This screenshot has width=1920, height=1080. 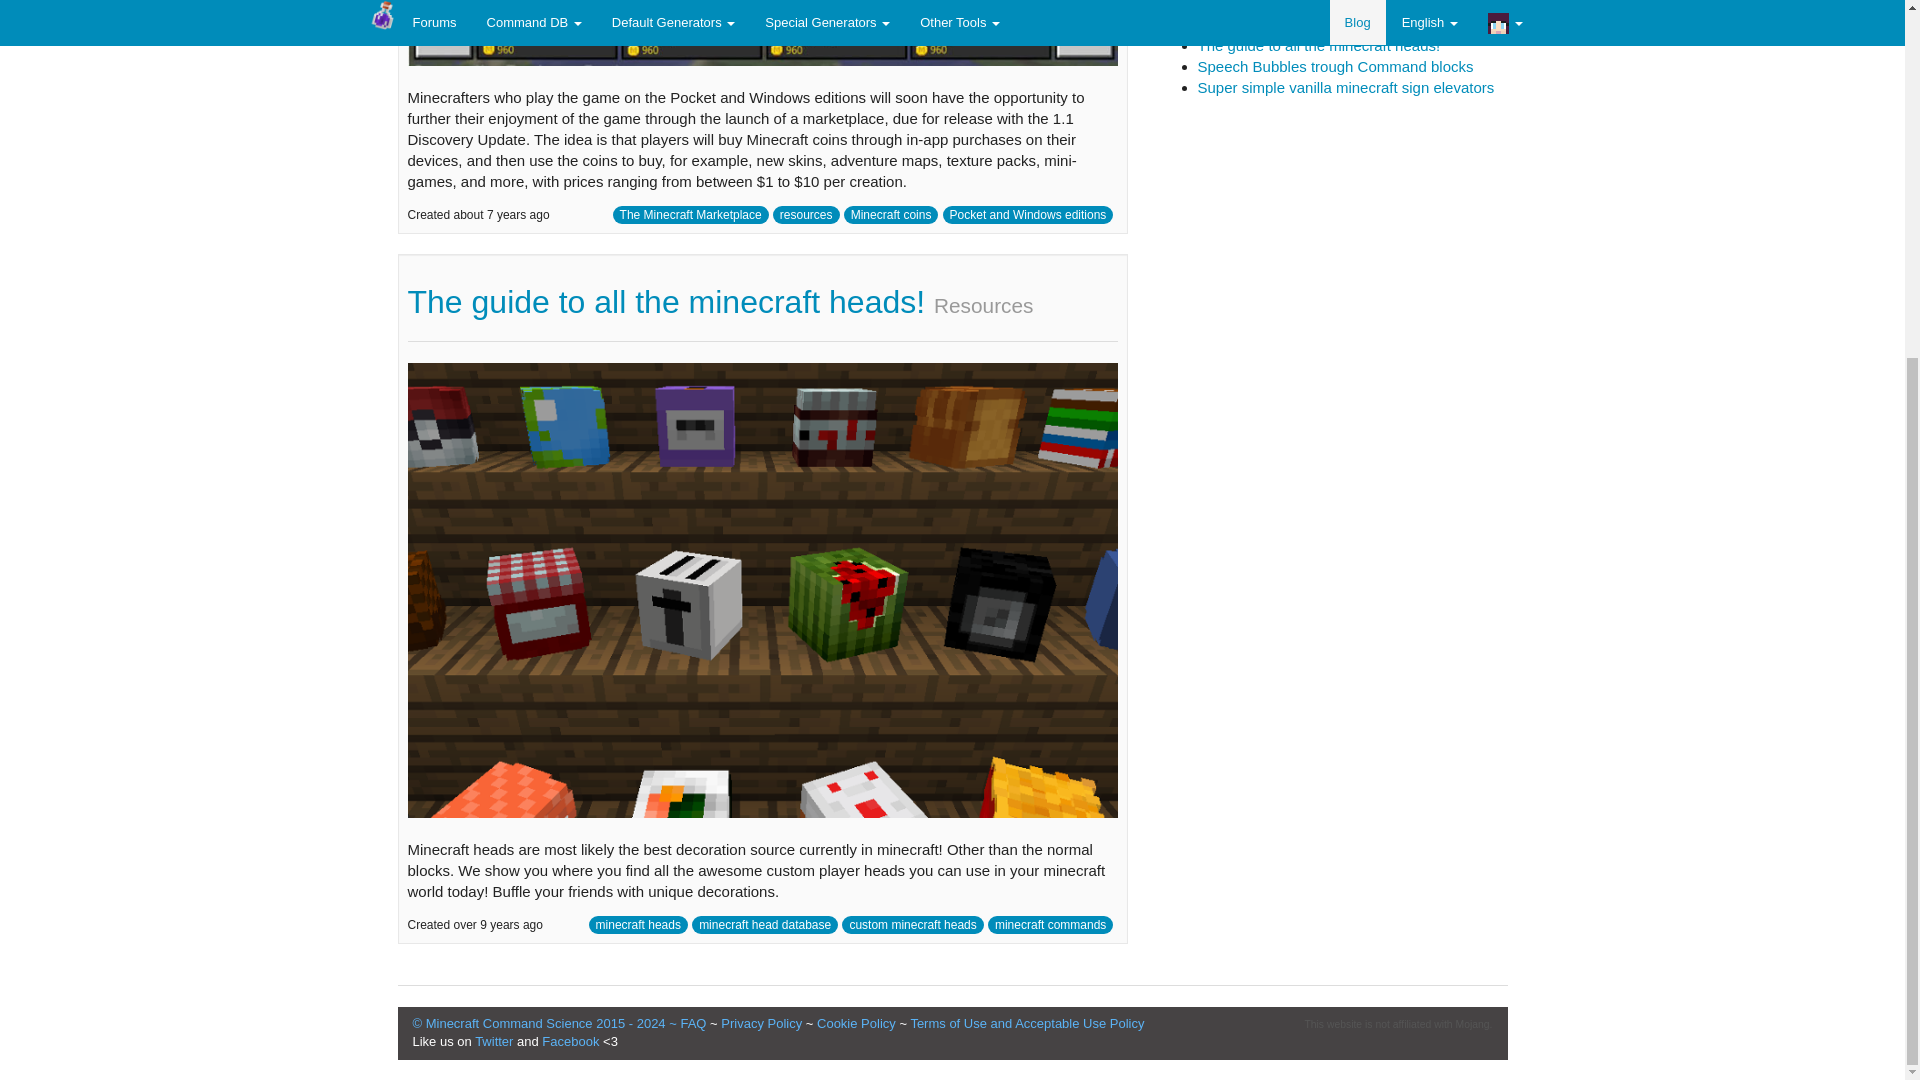 I want to click on The guide to all the minecraft heads! Resources, so click(x=720, y=302).